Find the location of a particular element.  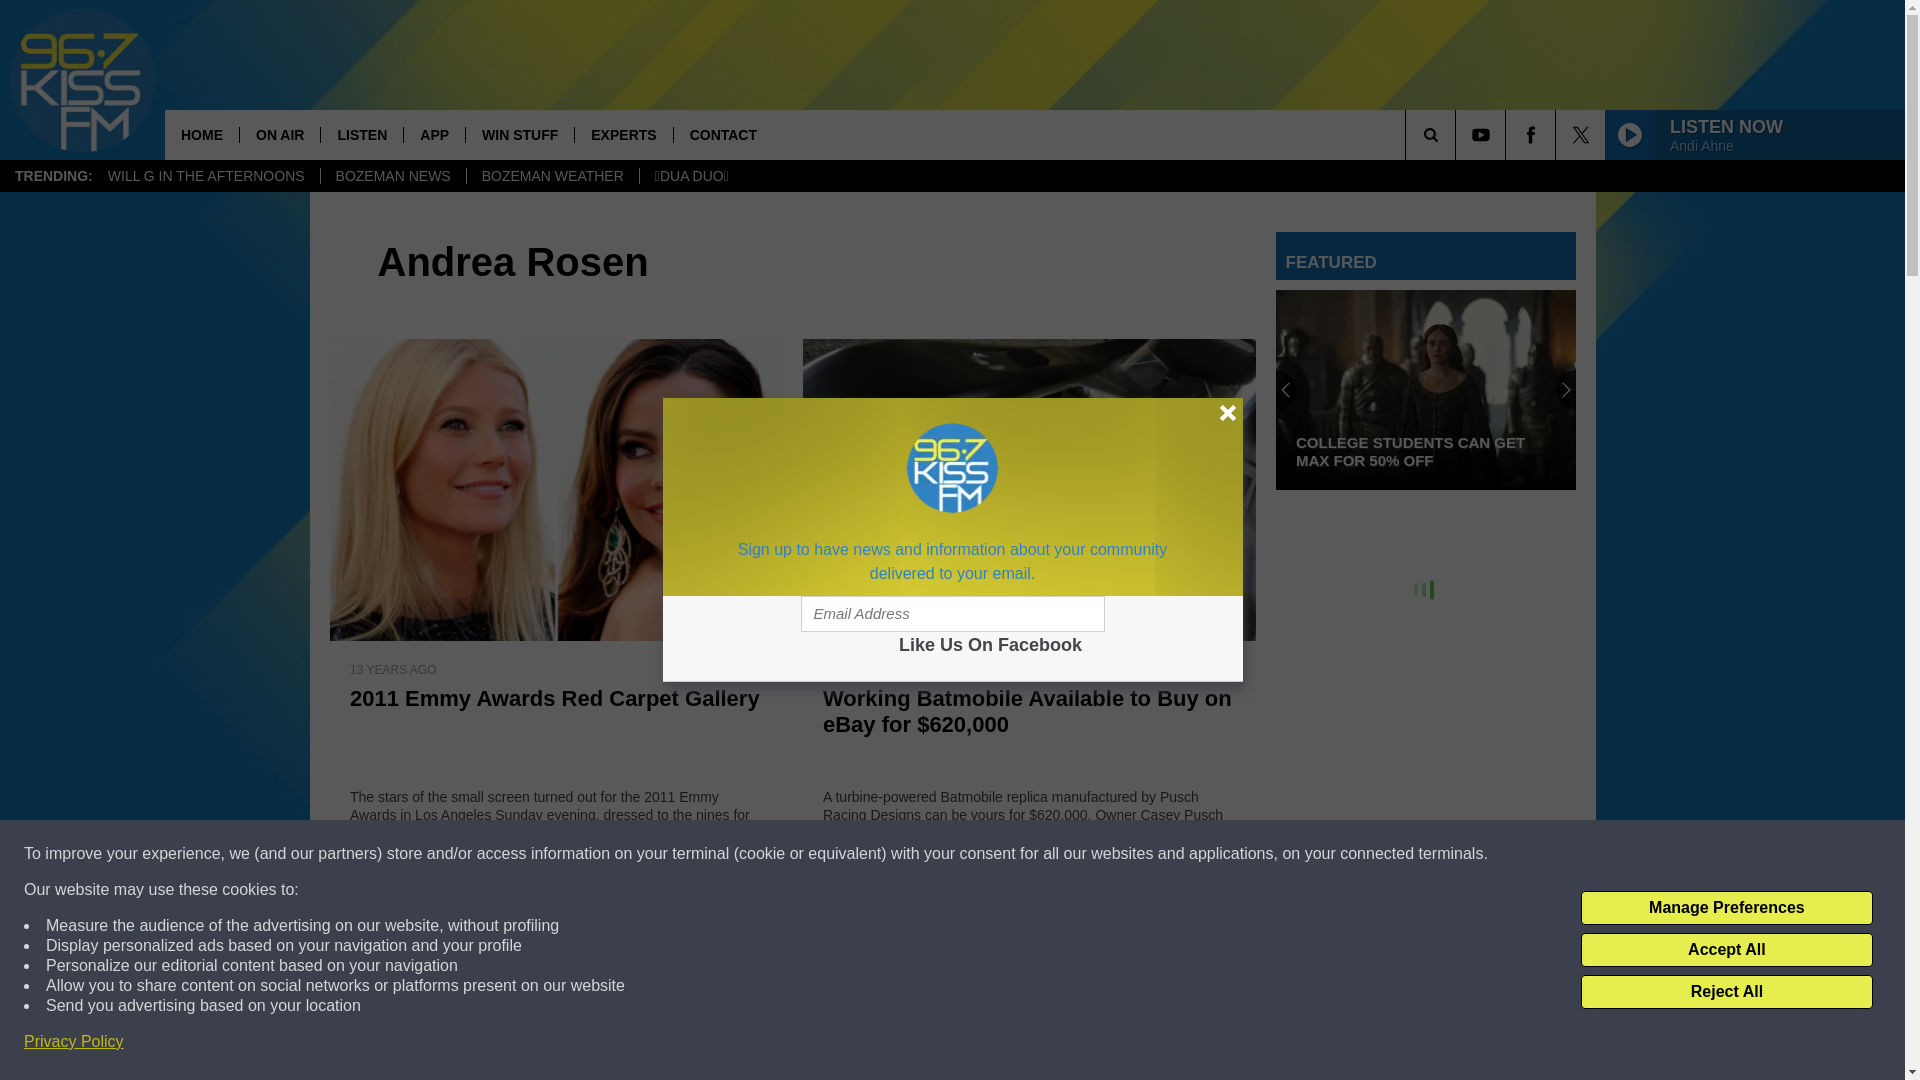

ON AIR is located at coordinates (279, 134).